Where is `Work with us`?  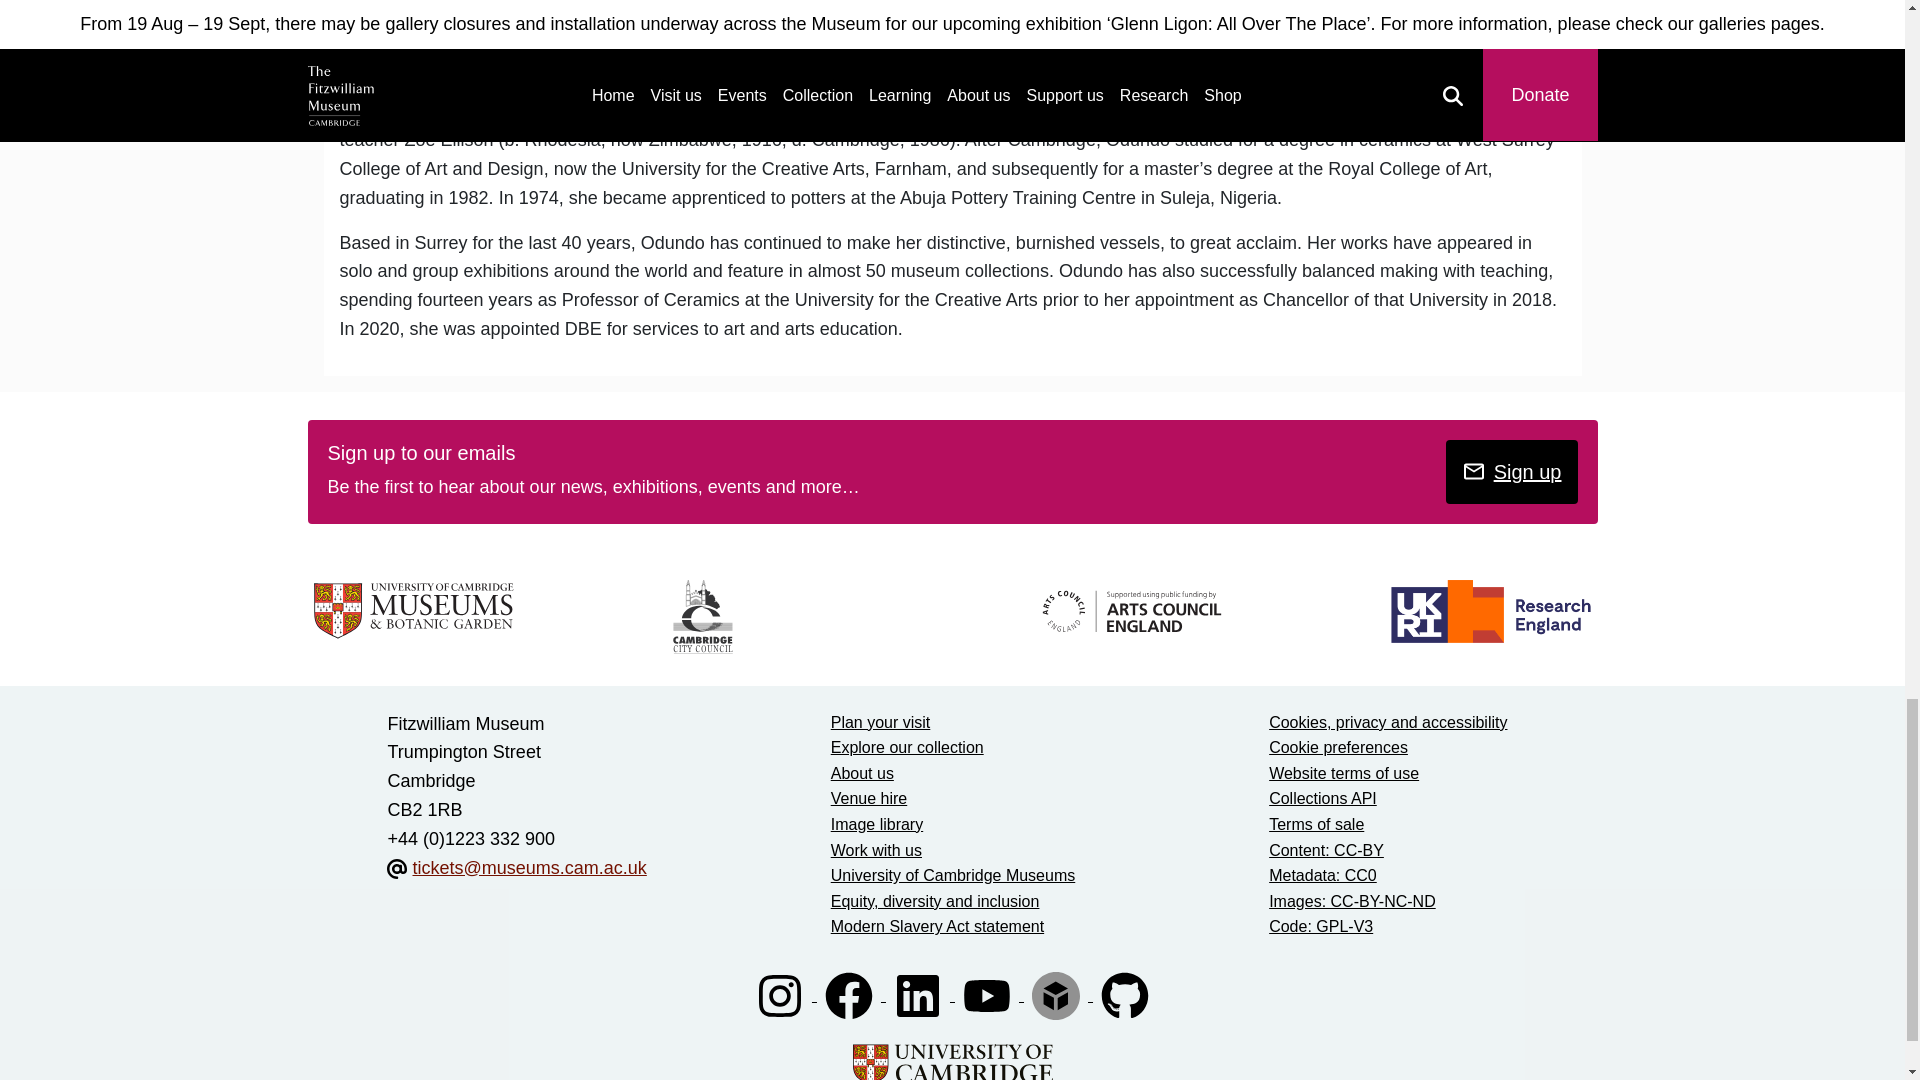
Work with us is located at coordinates (876, 850).